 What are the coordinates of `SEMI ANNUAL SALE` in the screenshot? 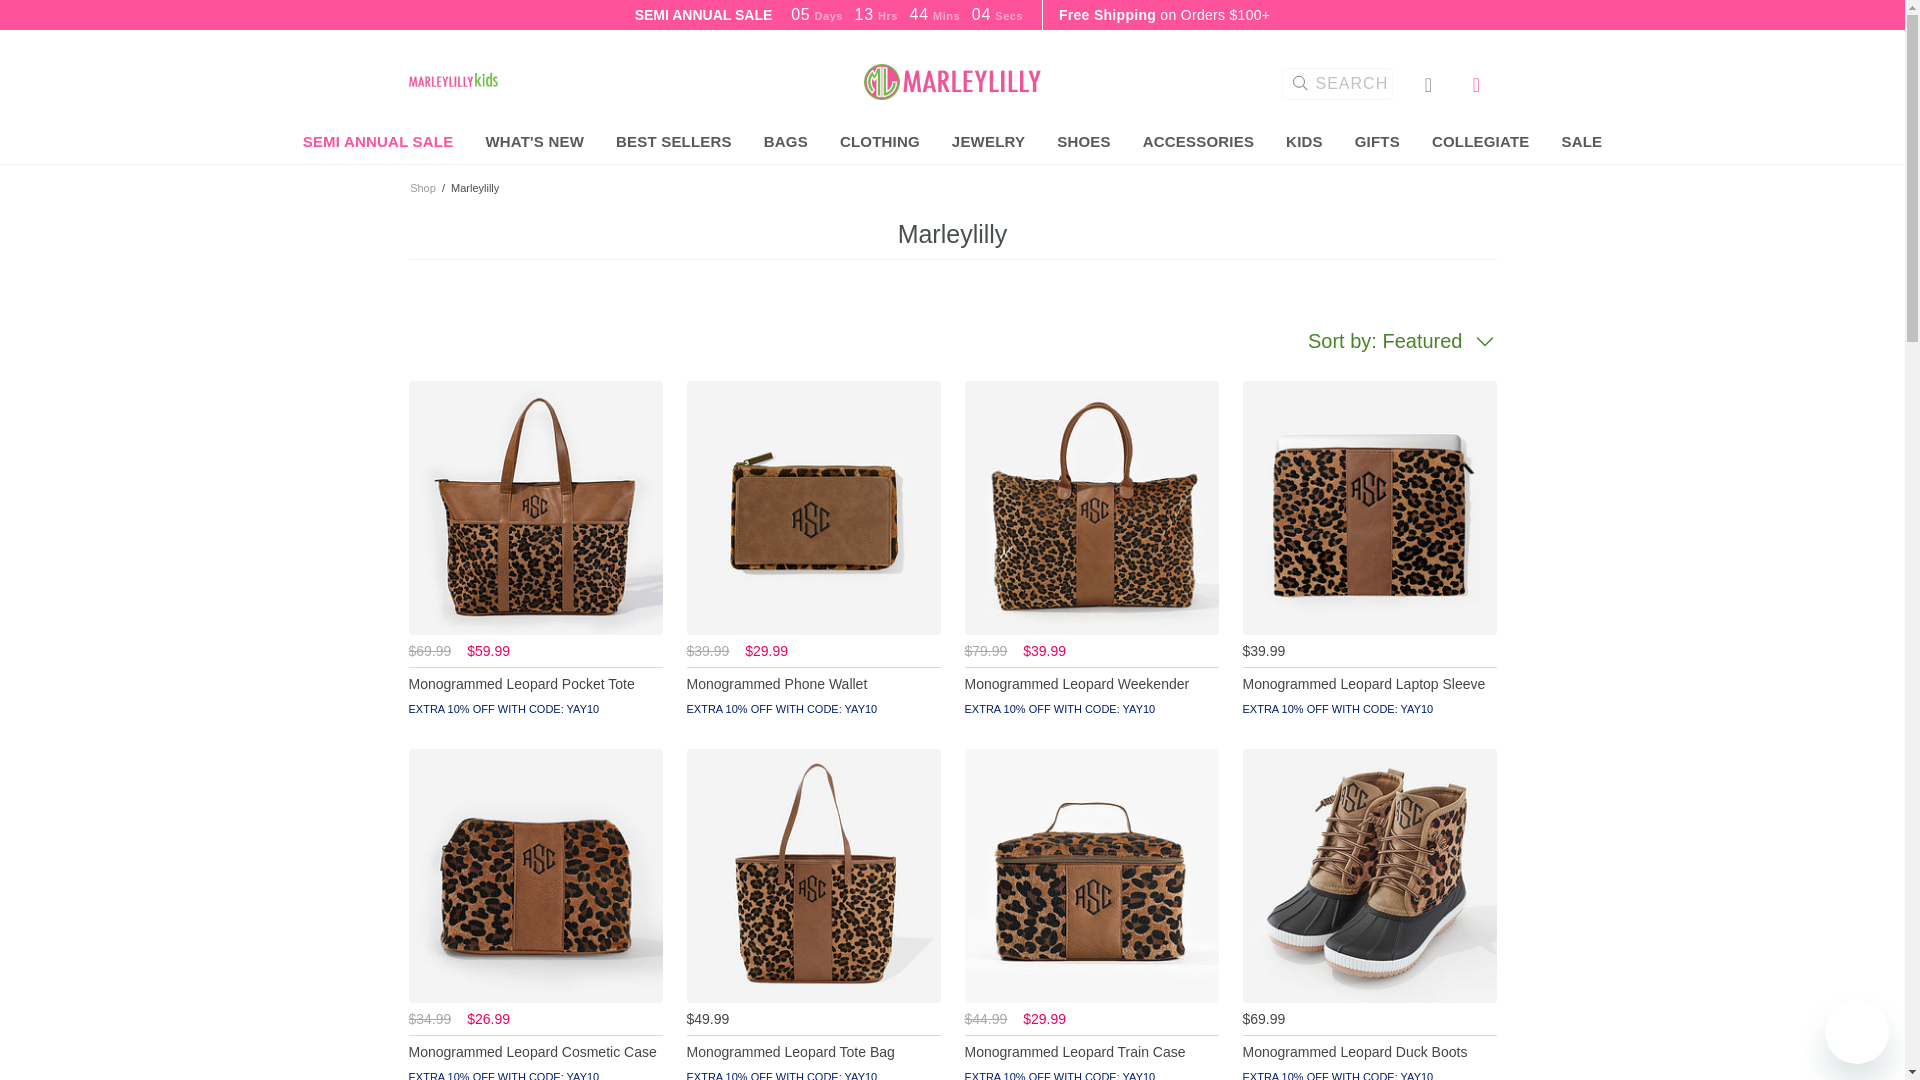 It's located at (378, 142).